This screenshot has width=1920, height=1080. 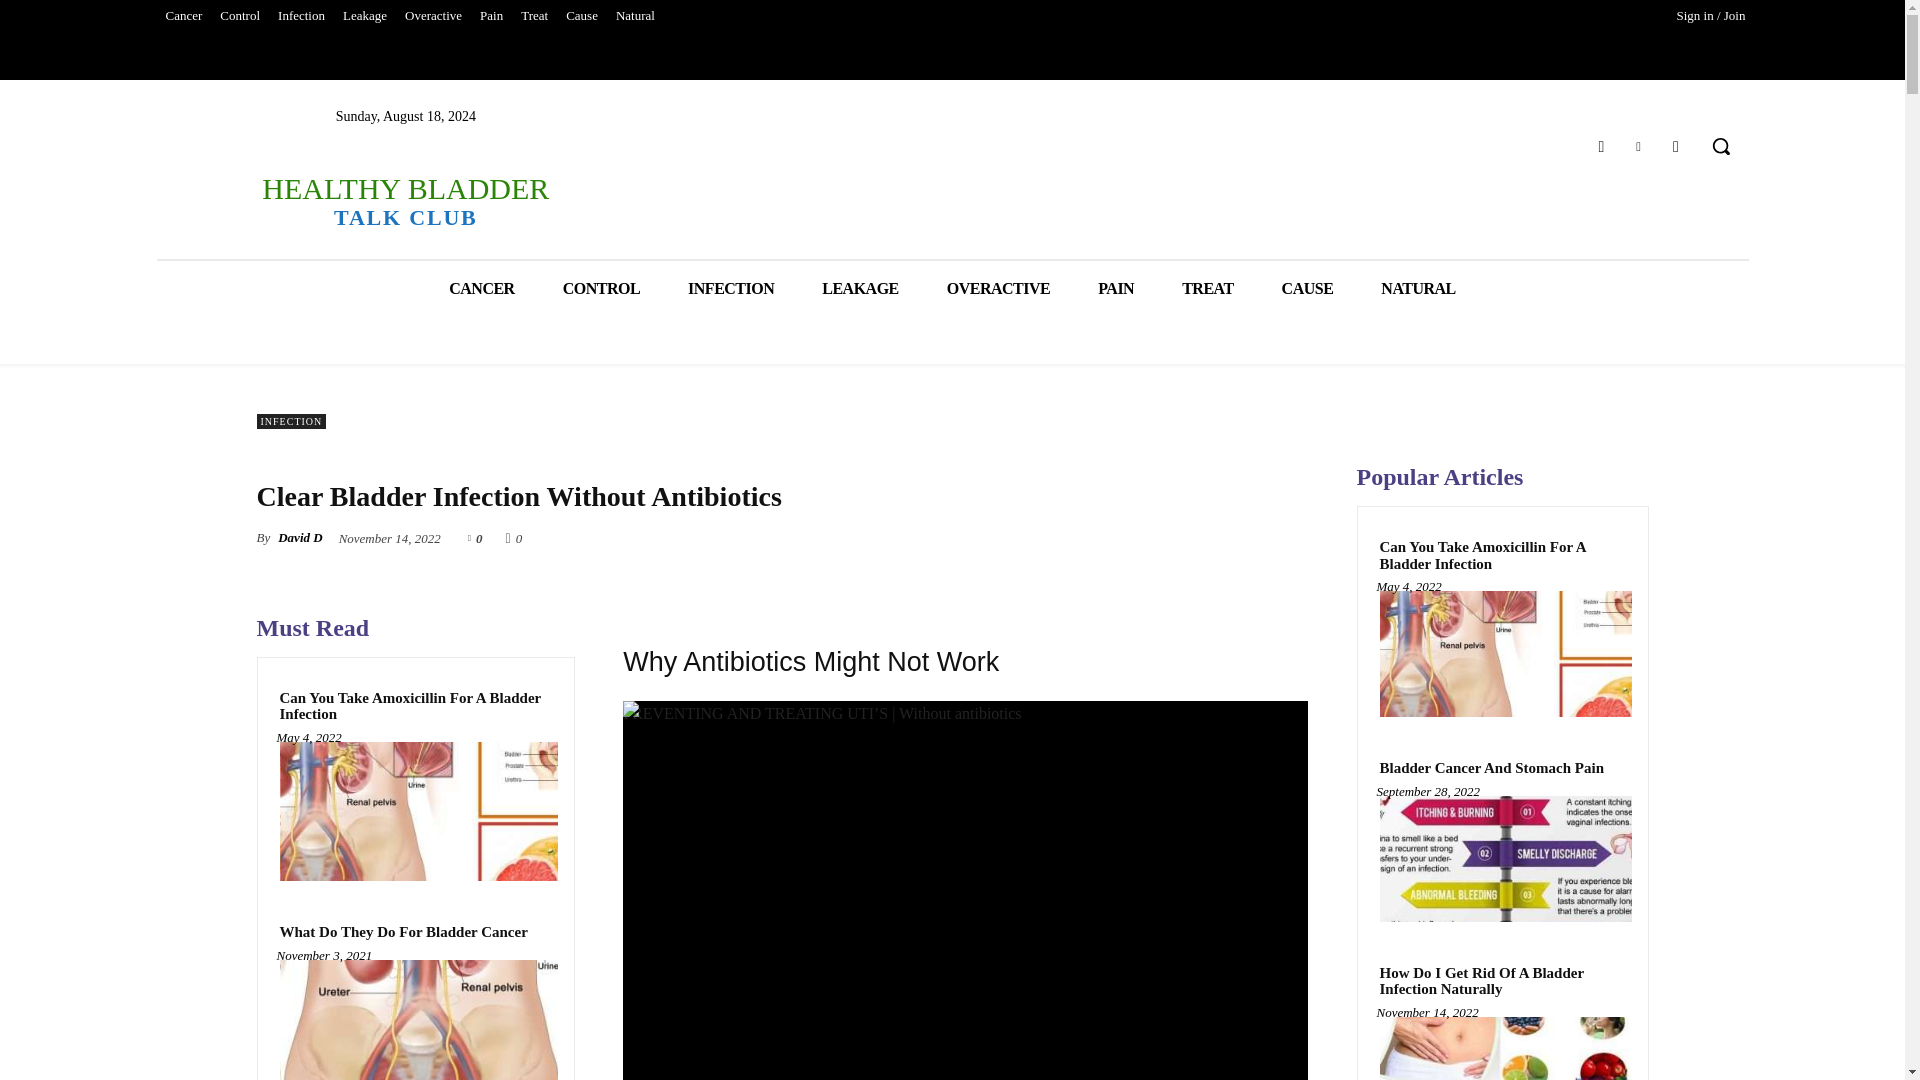 What do you see at coordinates (581, 16) in the screenshot?
I see `Cause` at bounding box center [581, 16].